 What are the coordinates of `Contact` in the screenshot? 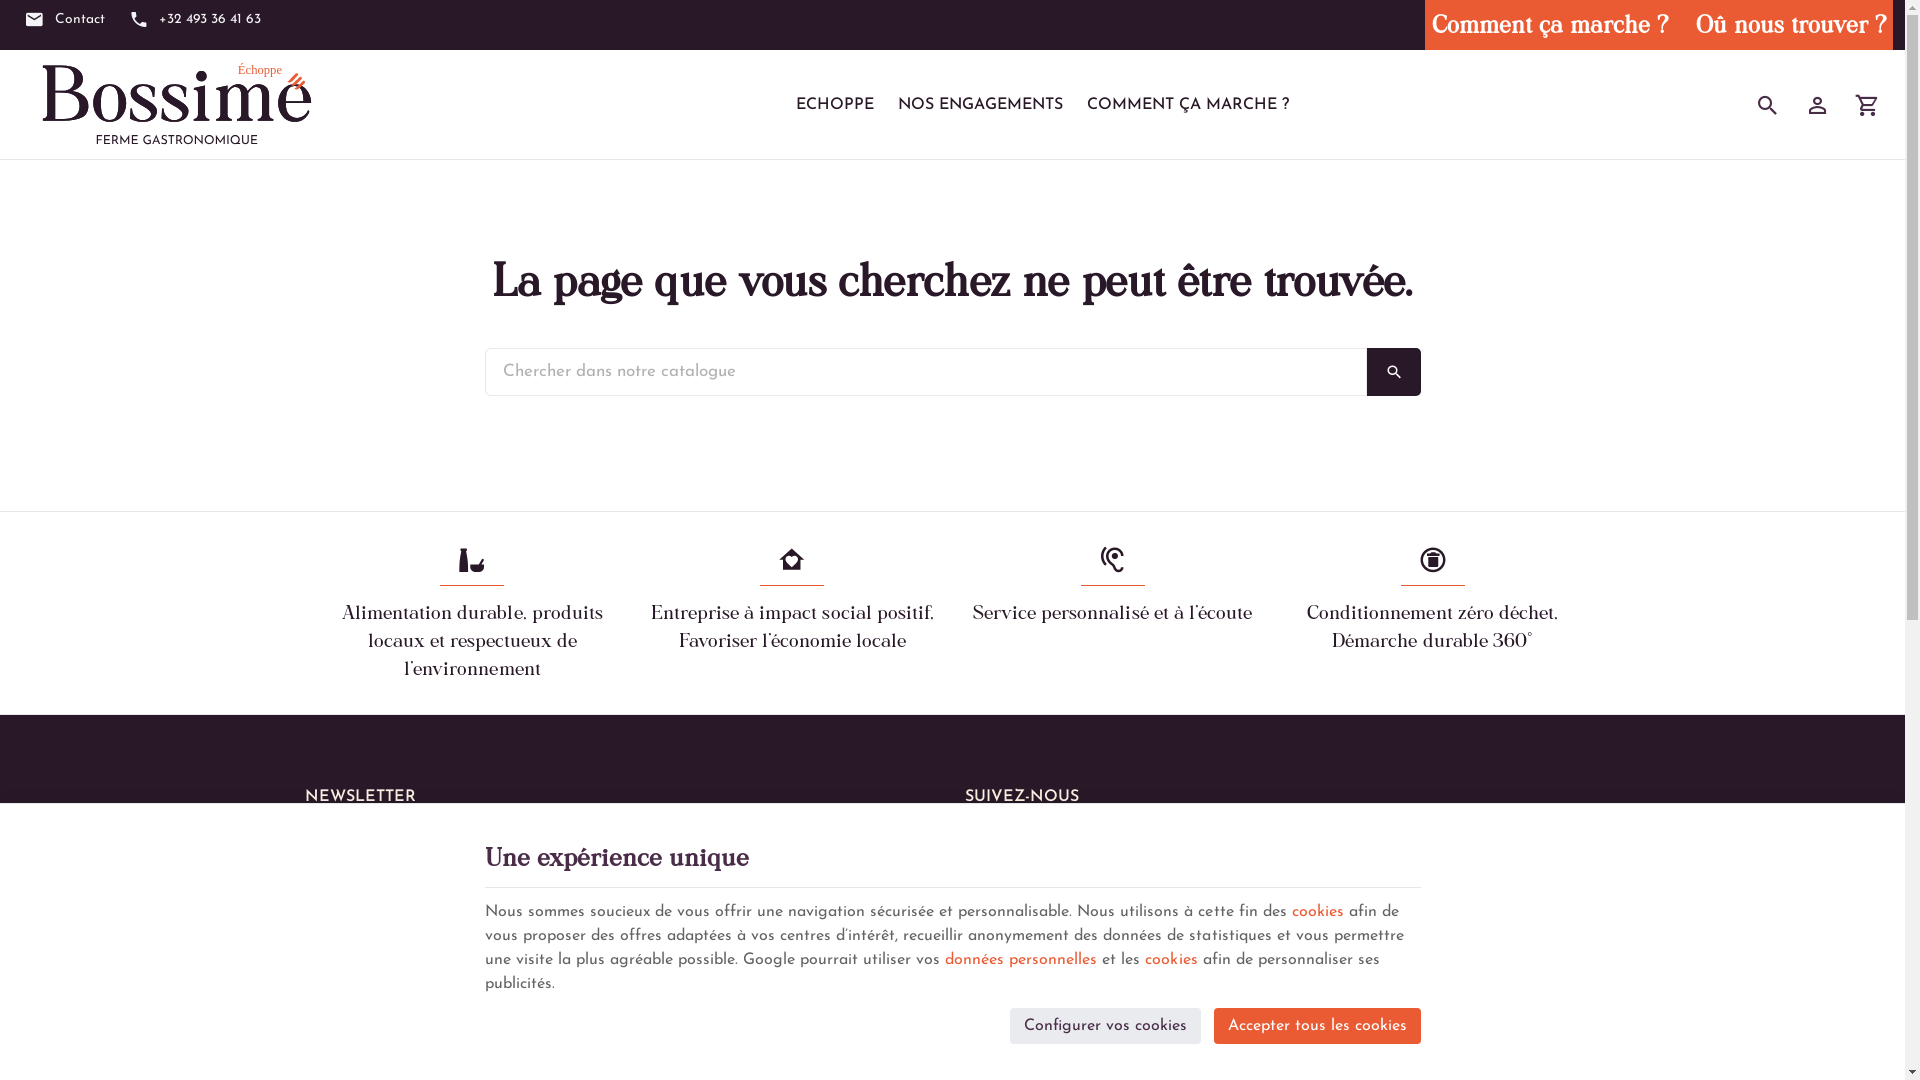 It's located at (64, 20).